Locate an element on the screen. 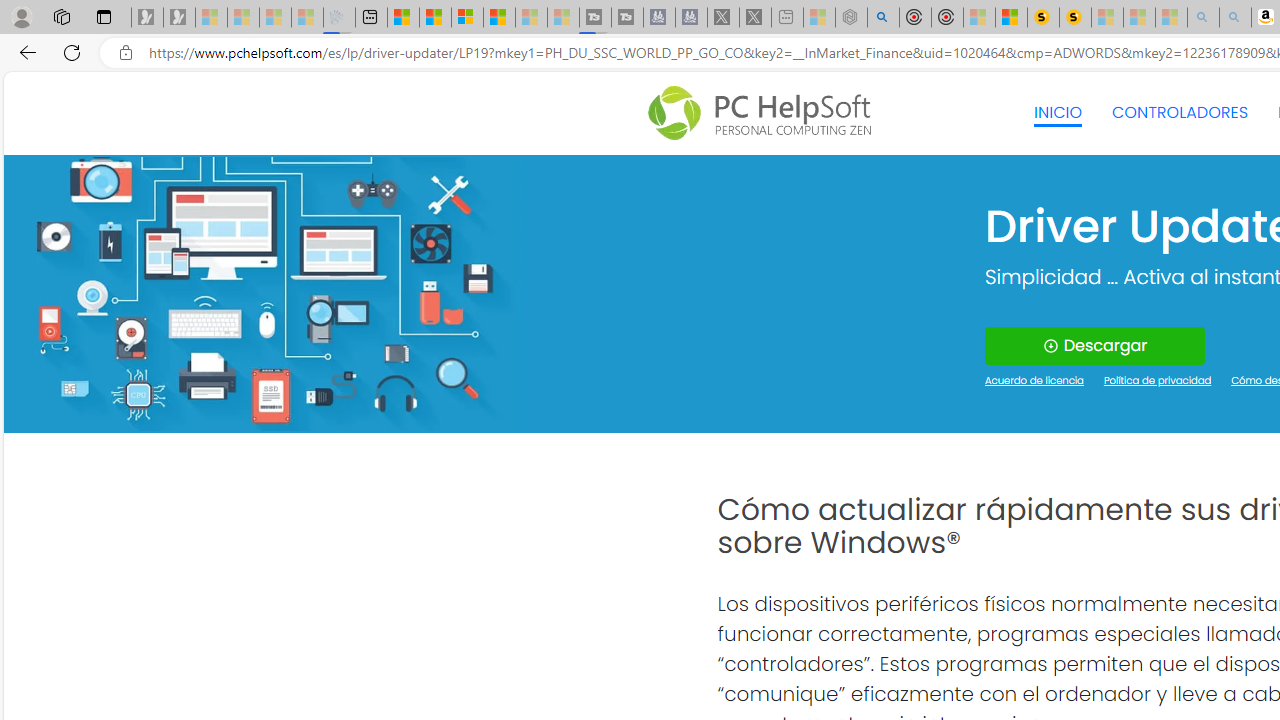  poe - Search is located at coordinates (882, 18).